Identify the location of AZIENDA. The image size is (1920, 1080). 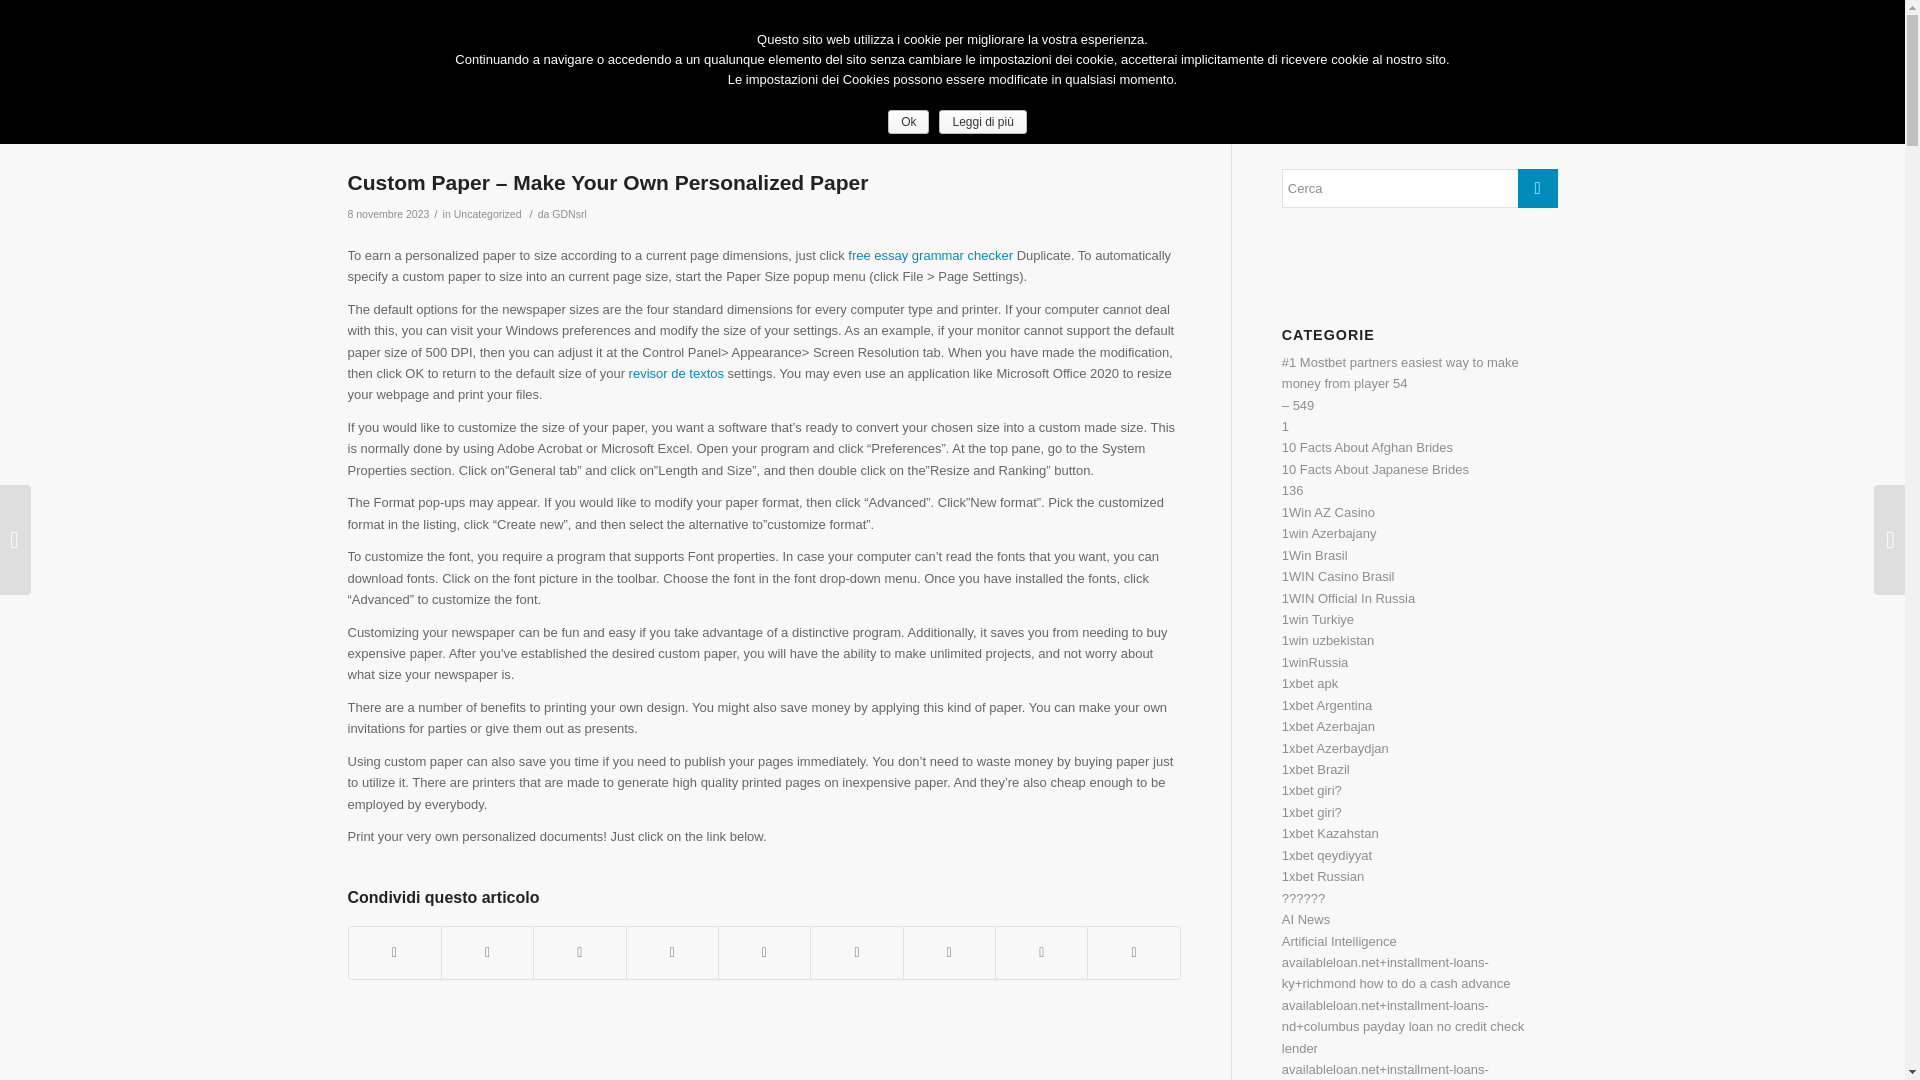
(1025, 74).